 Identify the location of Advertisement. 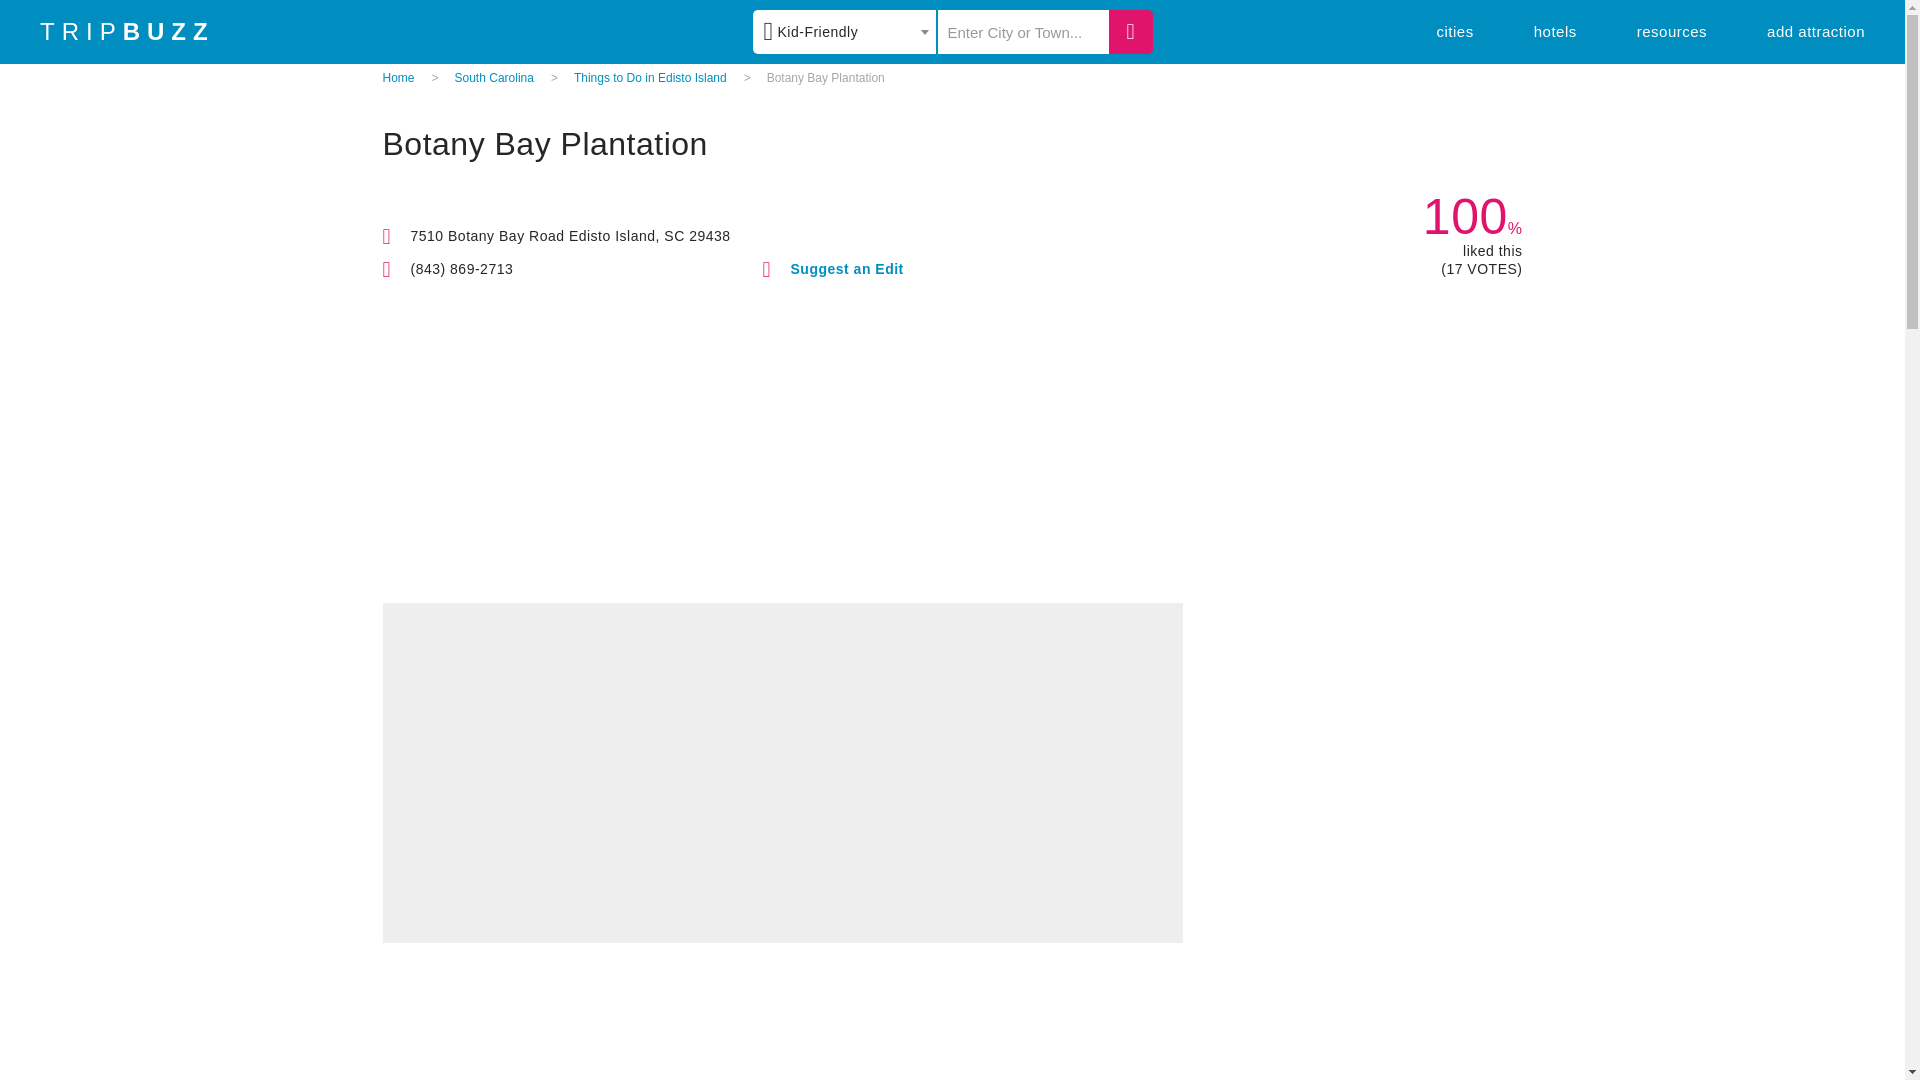
(952, 1034).